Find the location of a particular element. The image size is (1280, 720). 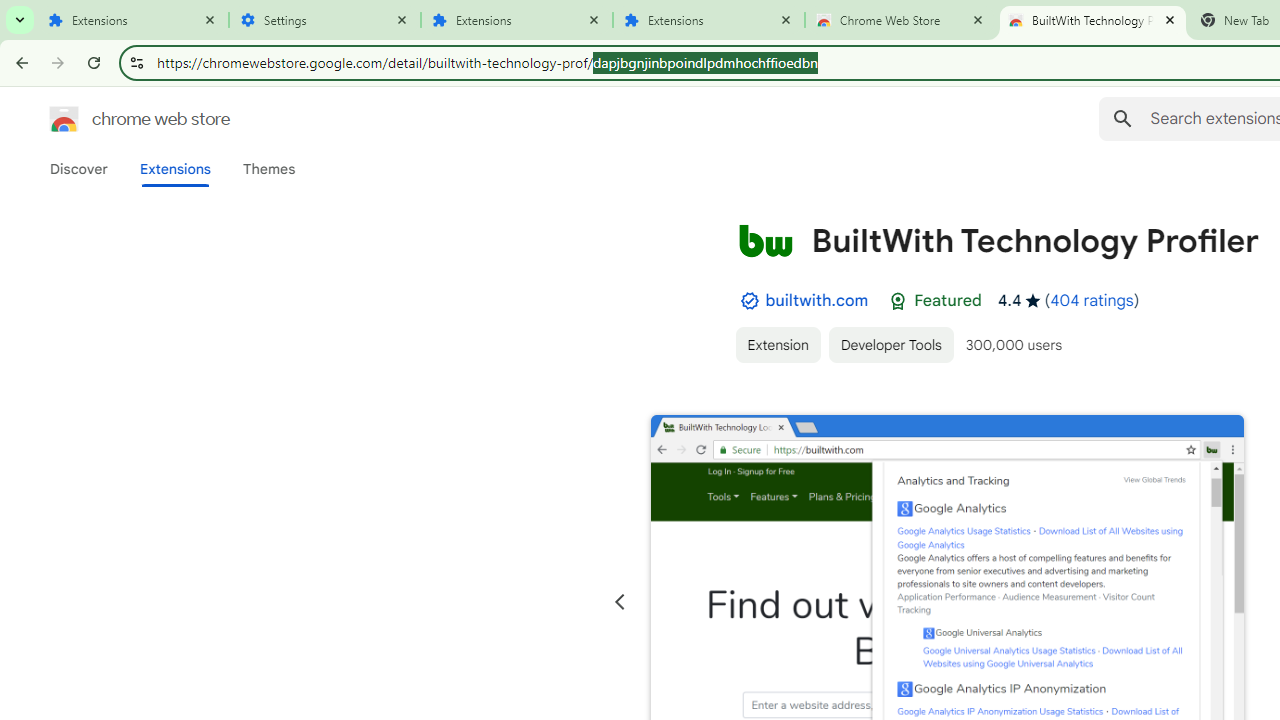

Featured Badge is located at coordinates (898, 301).